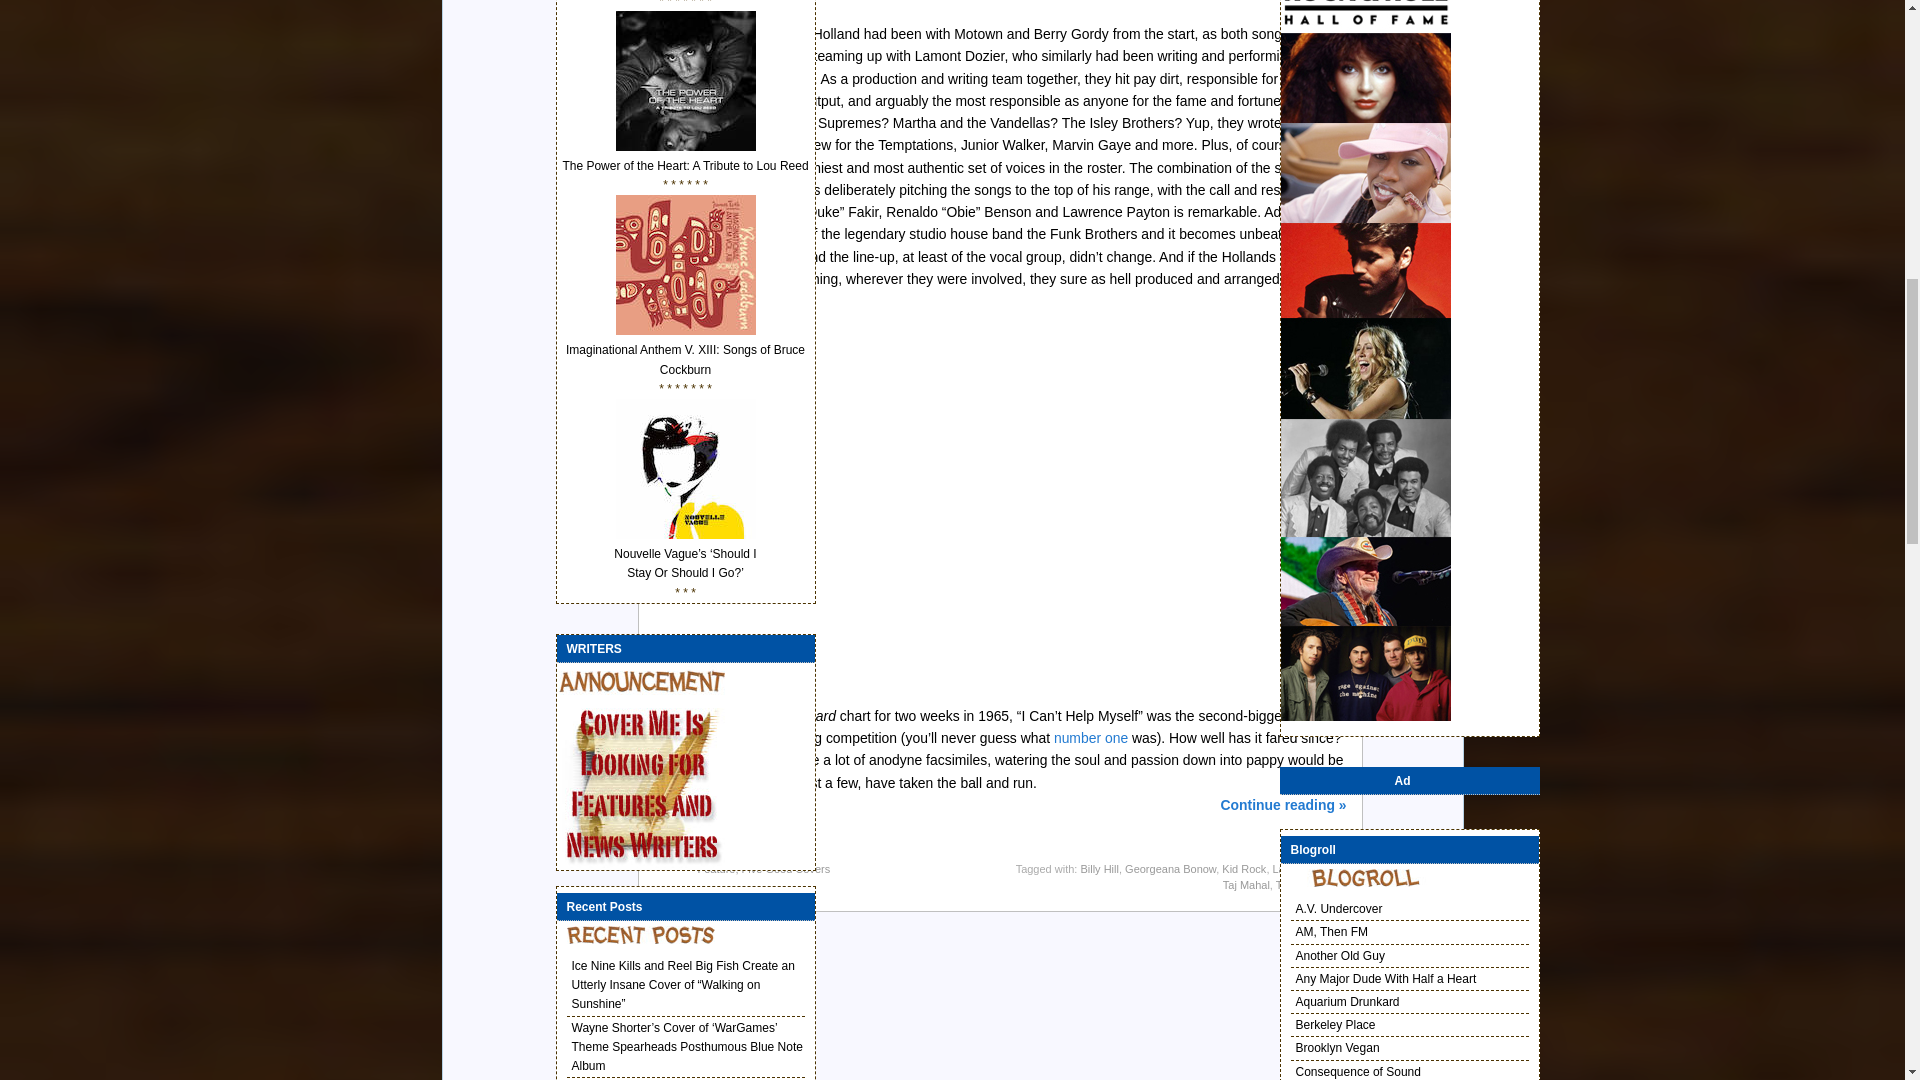 Image resolution: width=1920 pixels, height=1080 pixels. I want to click on Lamont Dozier, so click(1306, 868).